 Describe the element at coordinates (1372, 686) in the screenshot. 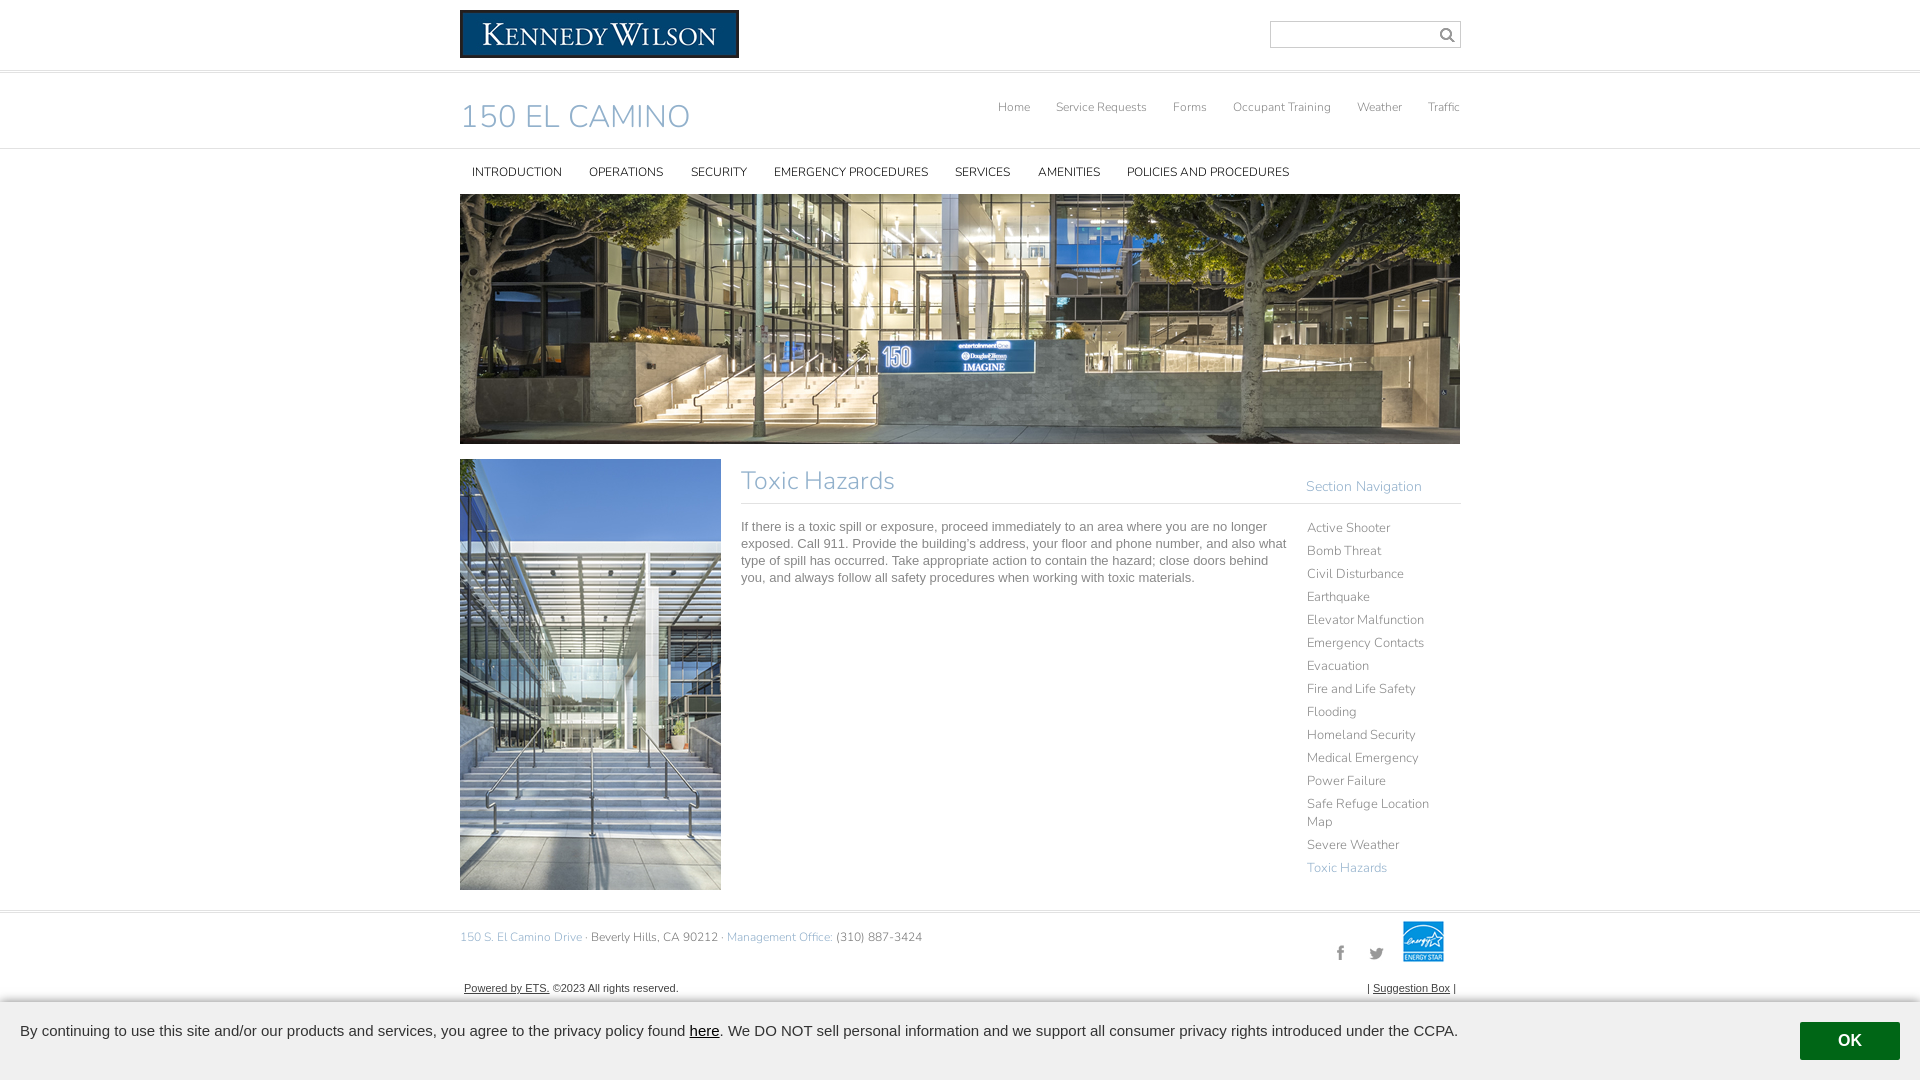

I see `Fire and Life Safety` at that location.